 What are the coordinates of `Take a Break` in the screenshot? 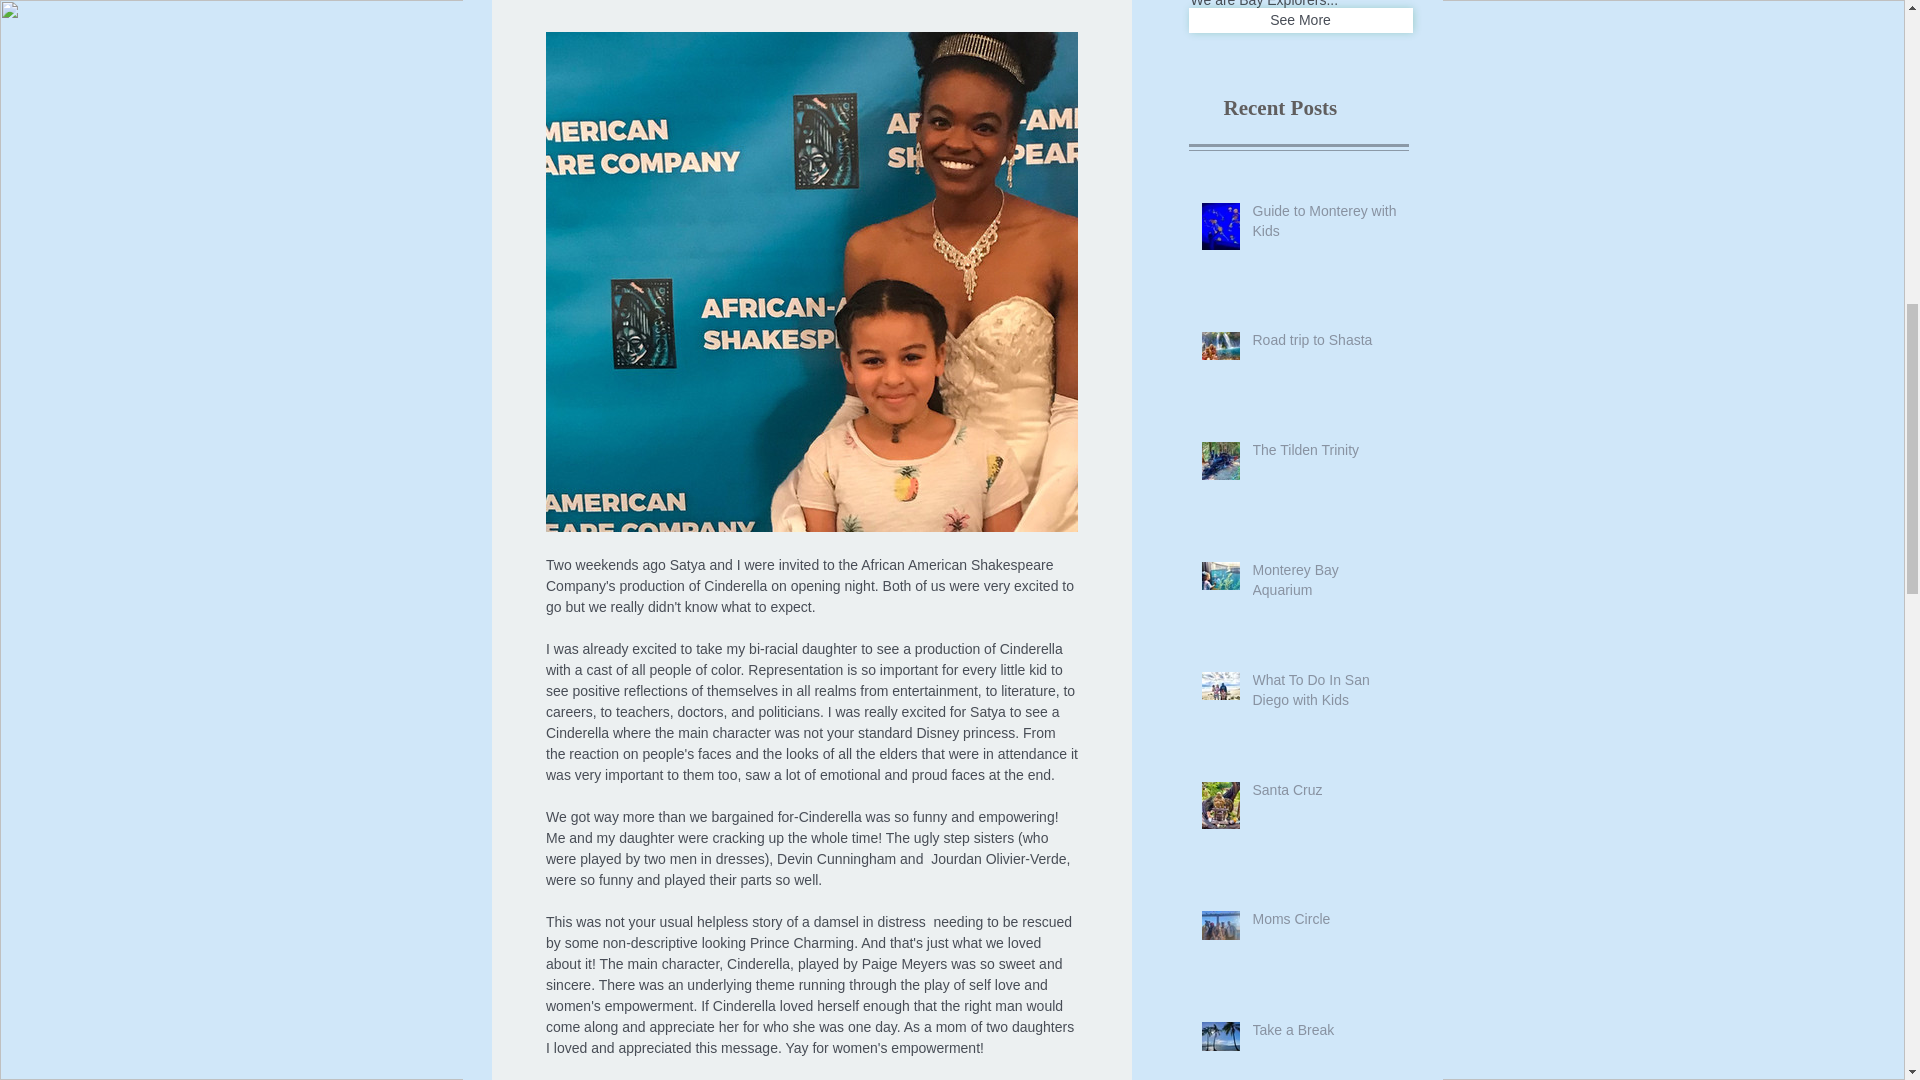 It's located at (1323, 1034).